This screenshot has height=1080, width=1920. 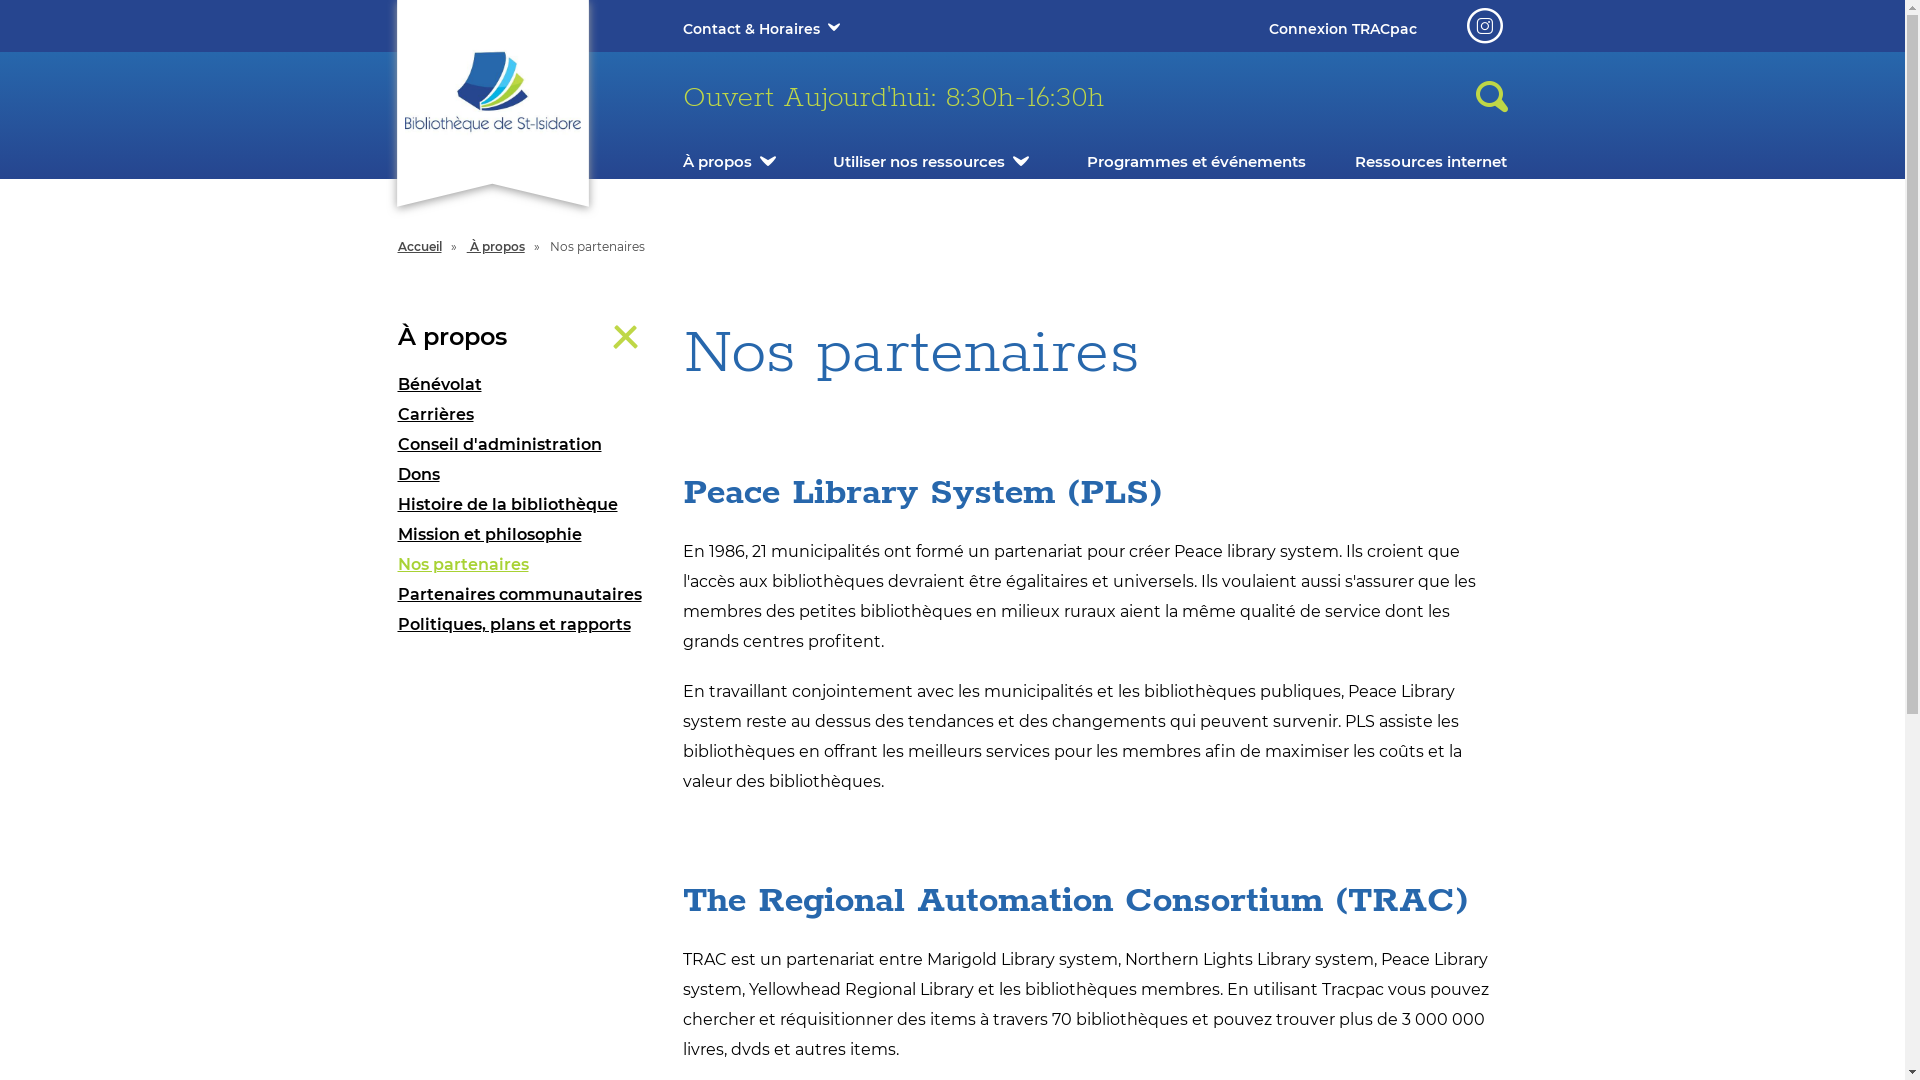 What do you see at coordinates (1342, 29) in the screenshot?
I see `Connexion TRACpac` at bounding box center [1342, 29].